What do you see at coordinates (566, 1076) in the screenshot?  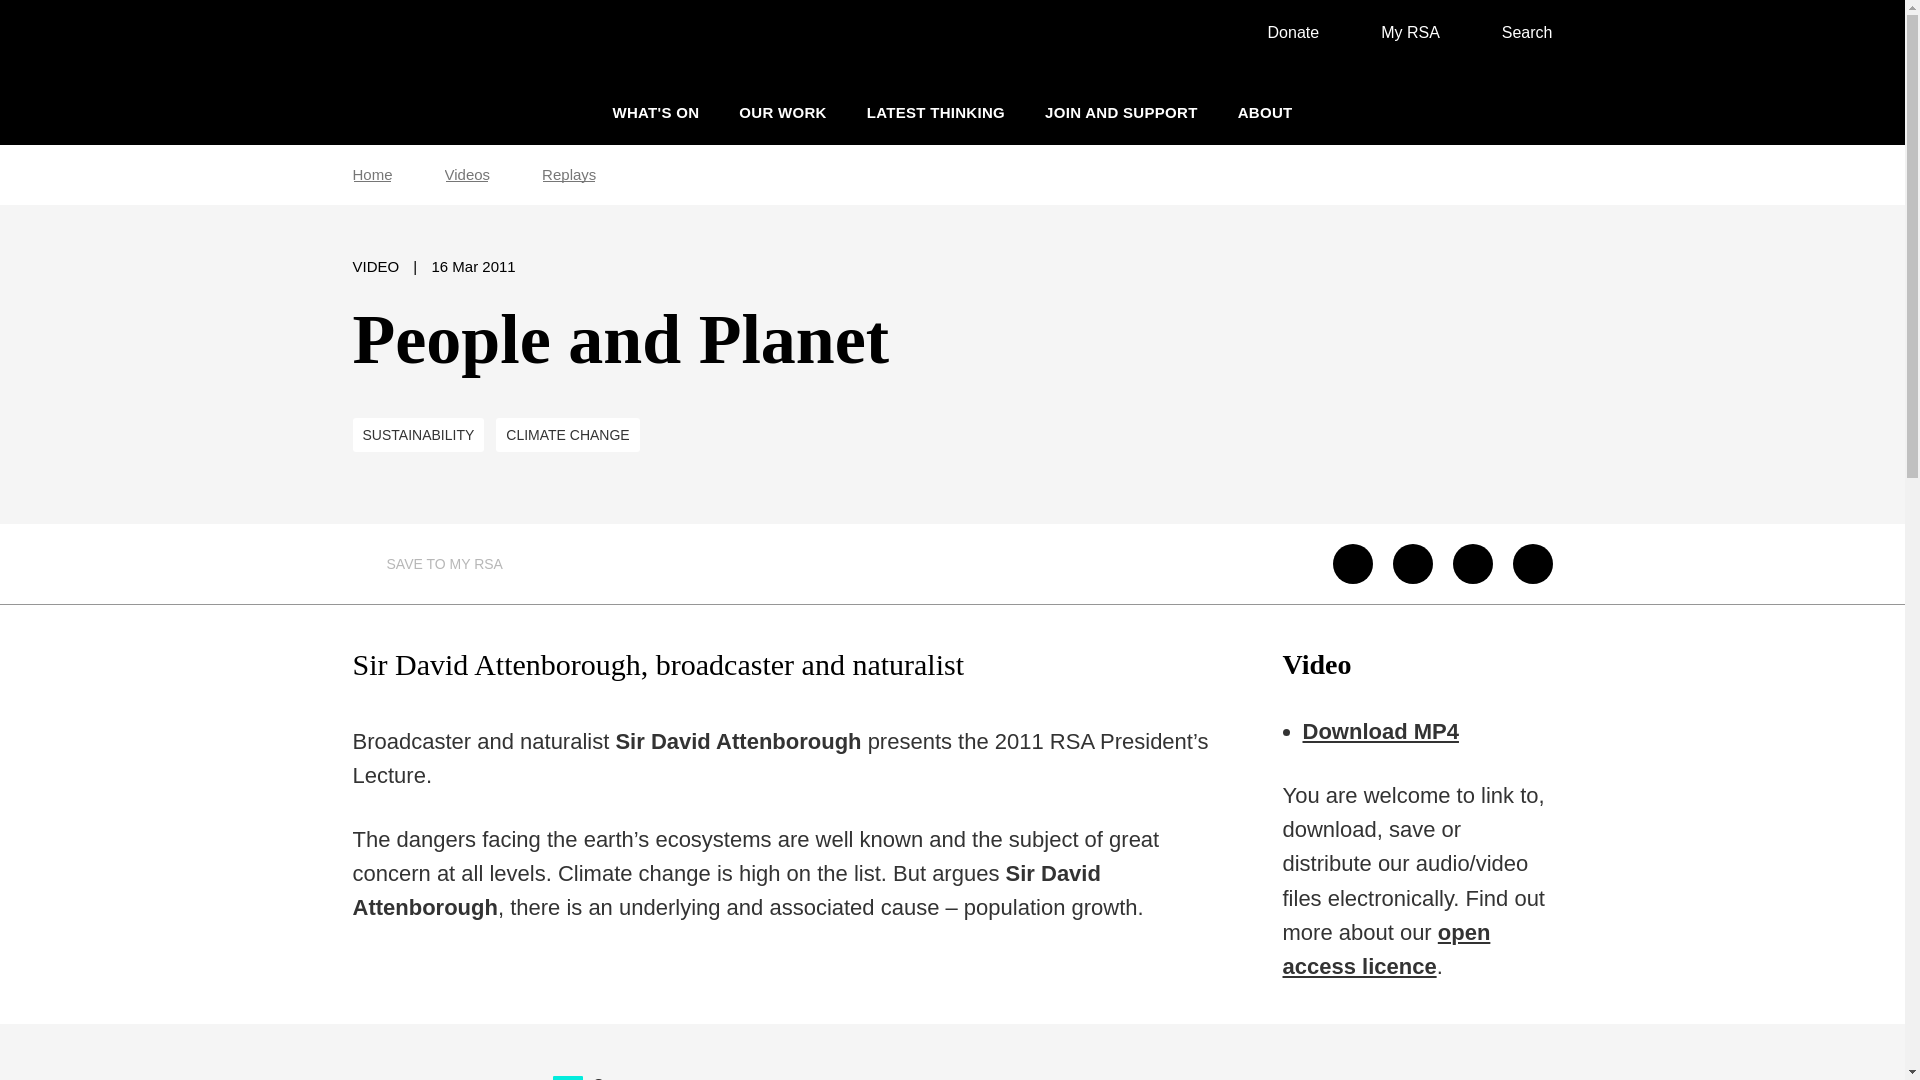 I see `0` at bounding box center [566, 1076].